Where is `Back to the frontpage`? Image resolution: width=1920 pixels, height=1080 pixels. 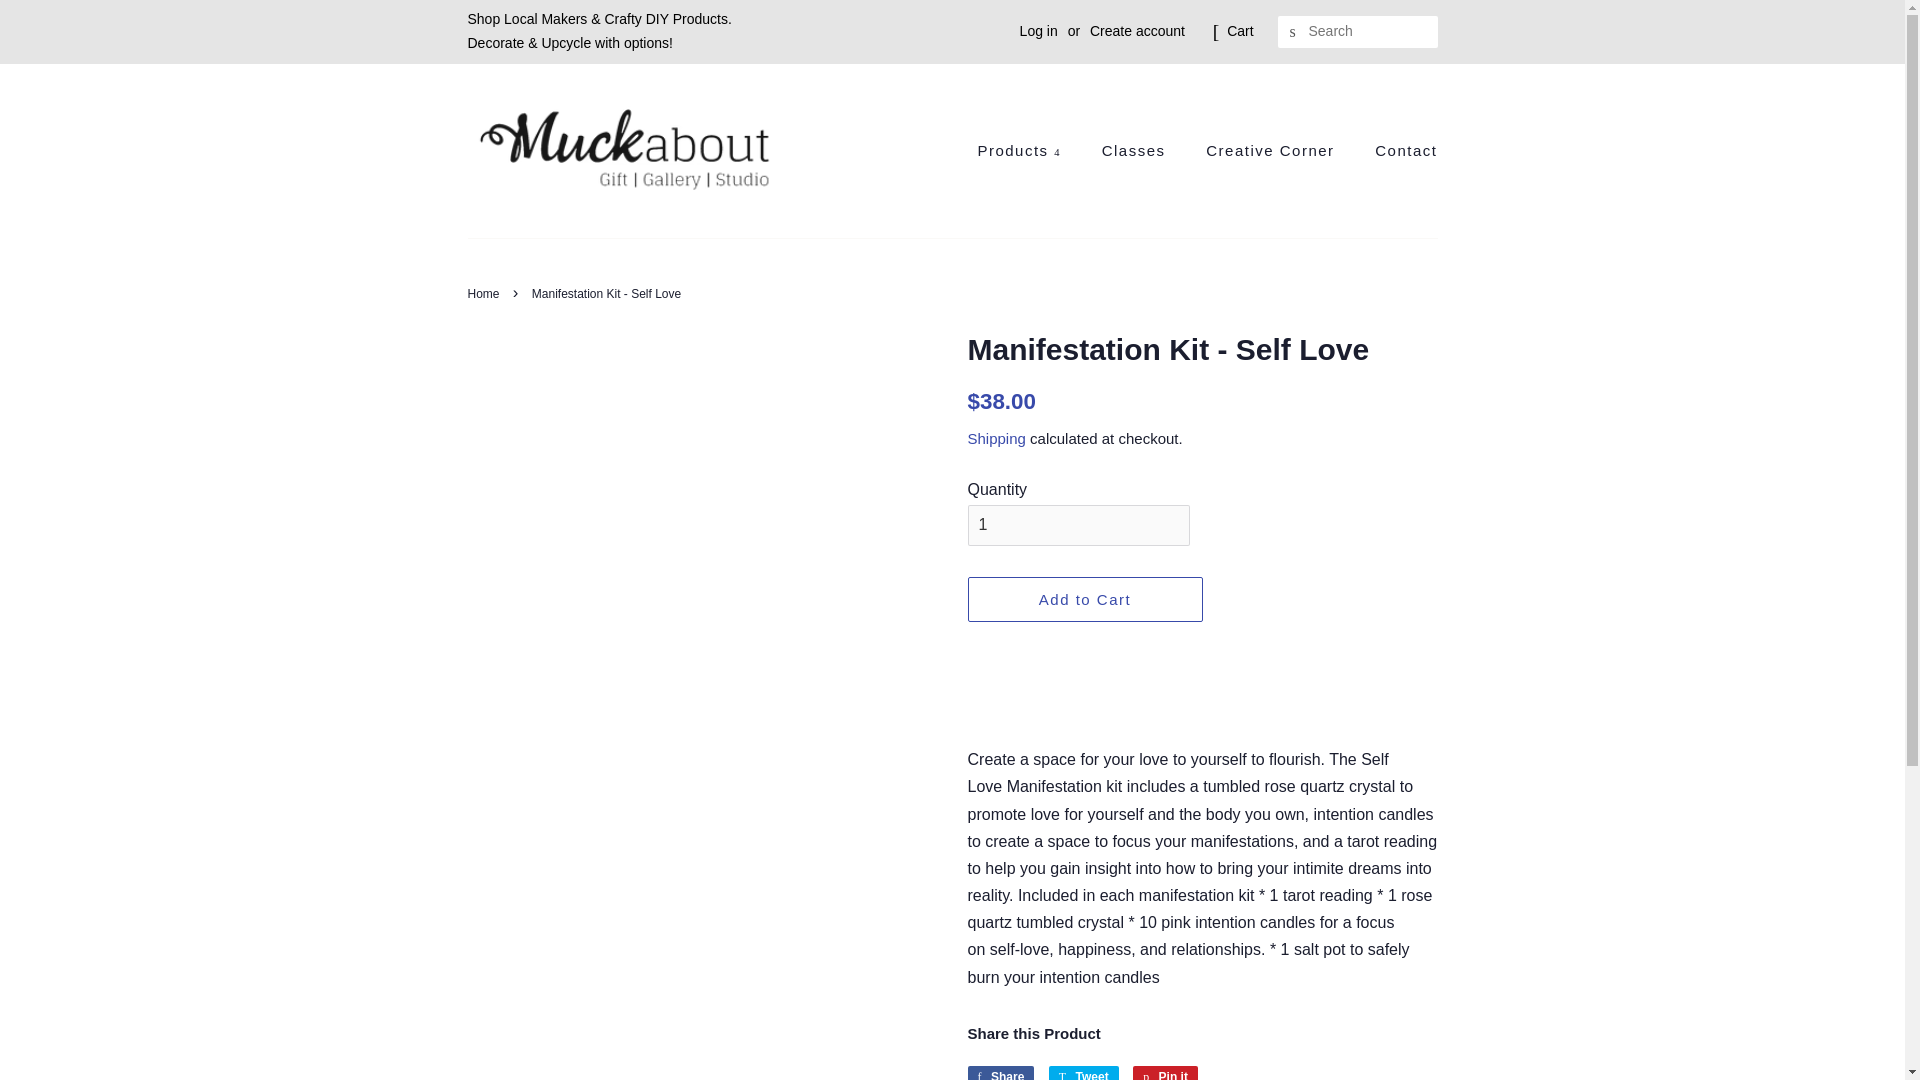 Back to the frontpage is located at coordinates (486, 294).